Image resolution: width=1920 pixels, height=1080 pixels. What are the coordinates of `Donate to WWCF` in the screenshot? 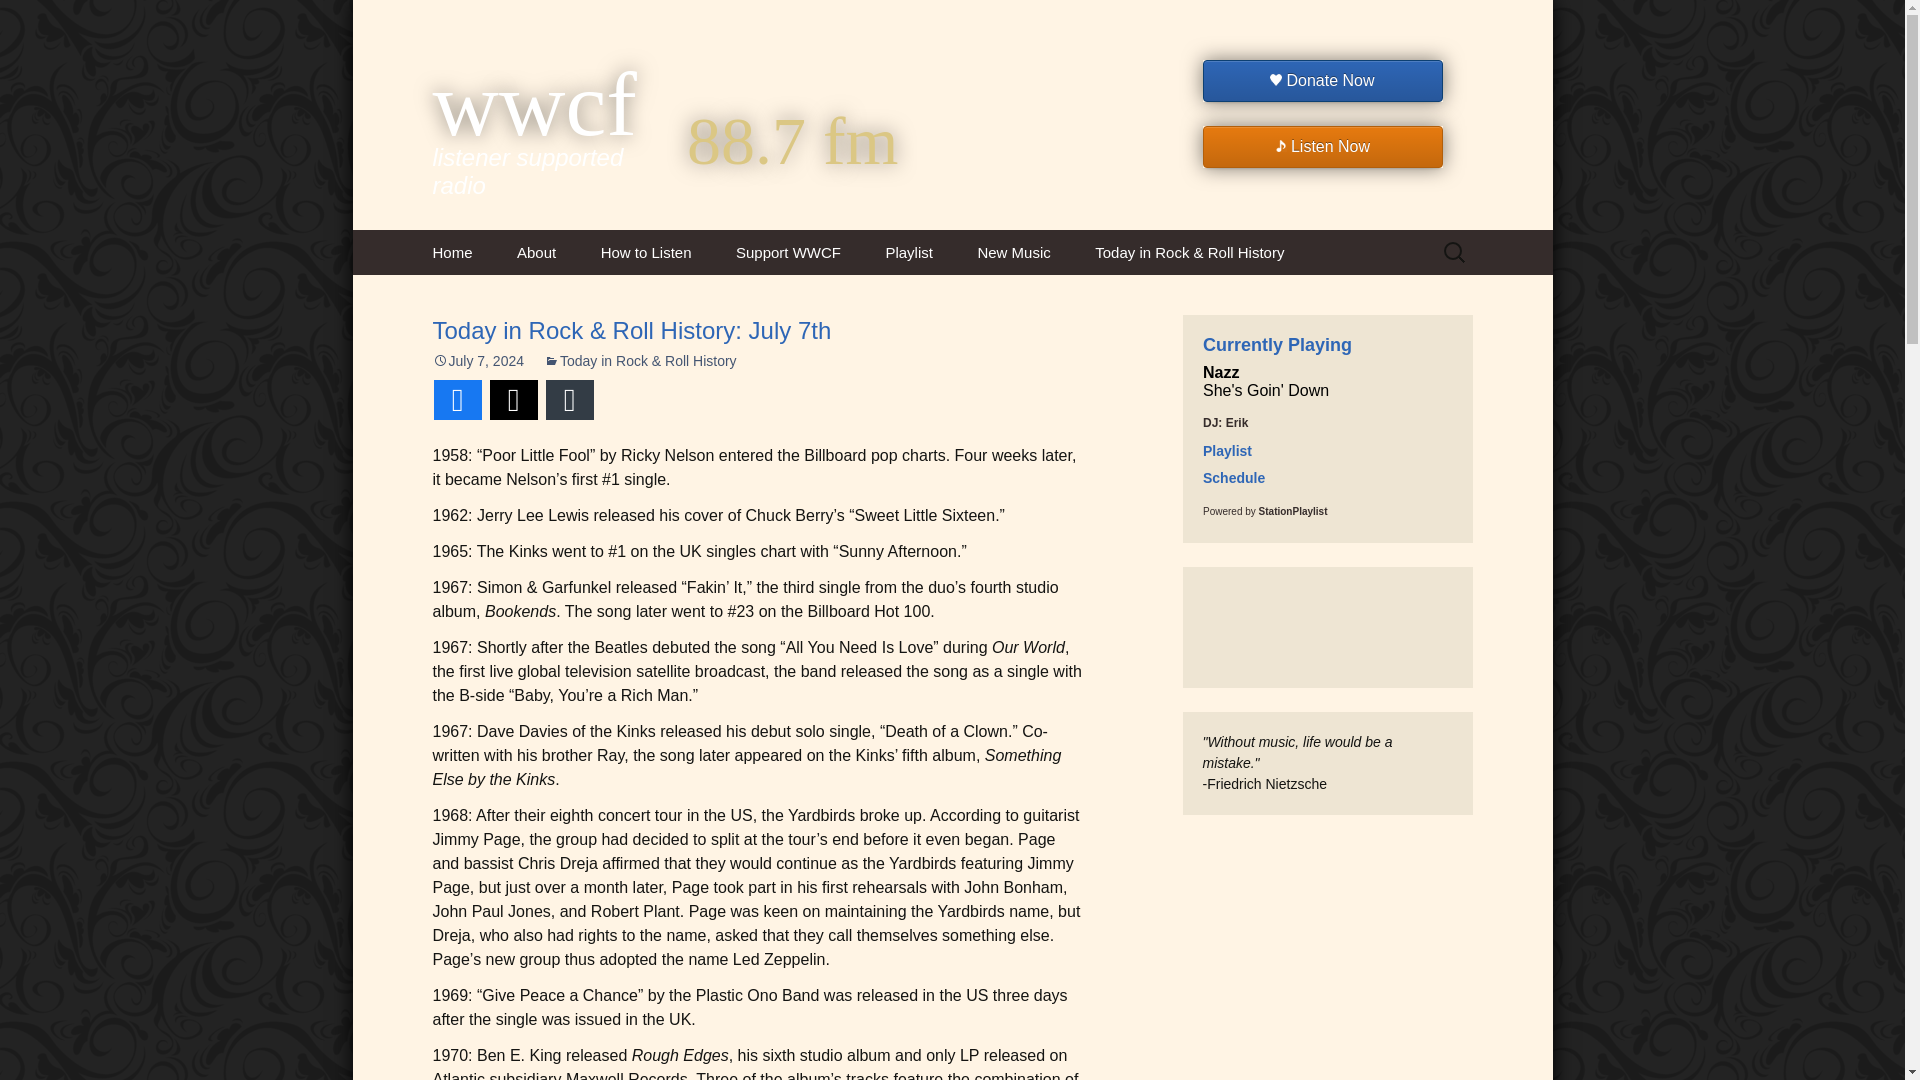 It's located at (814, 297).